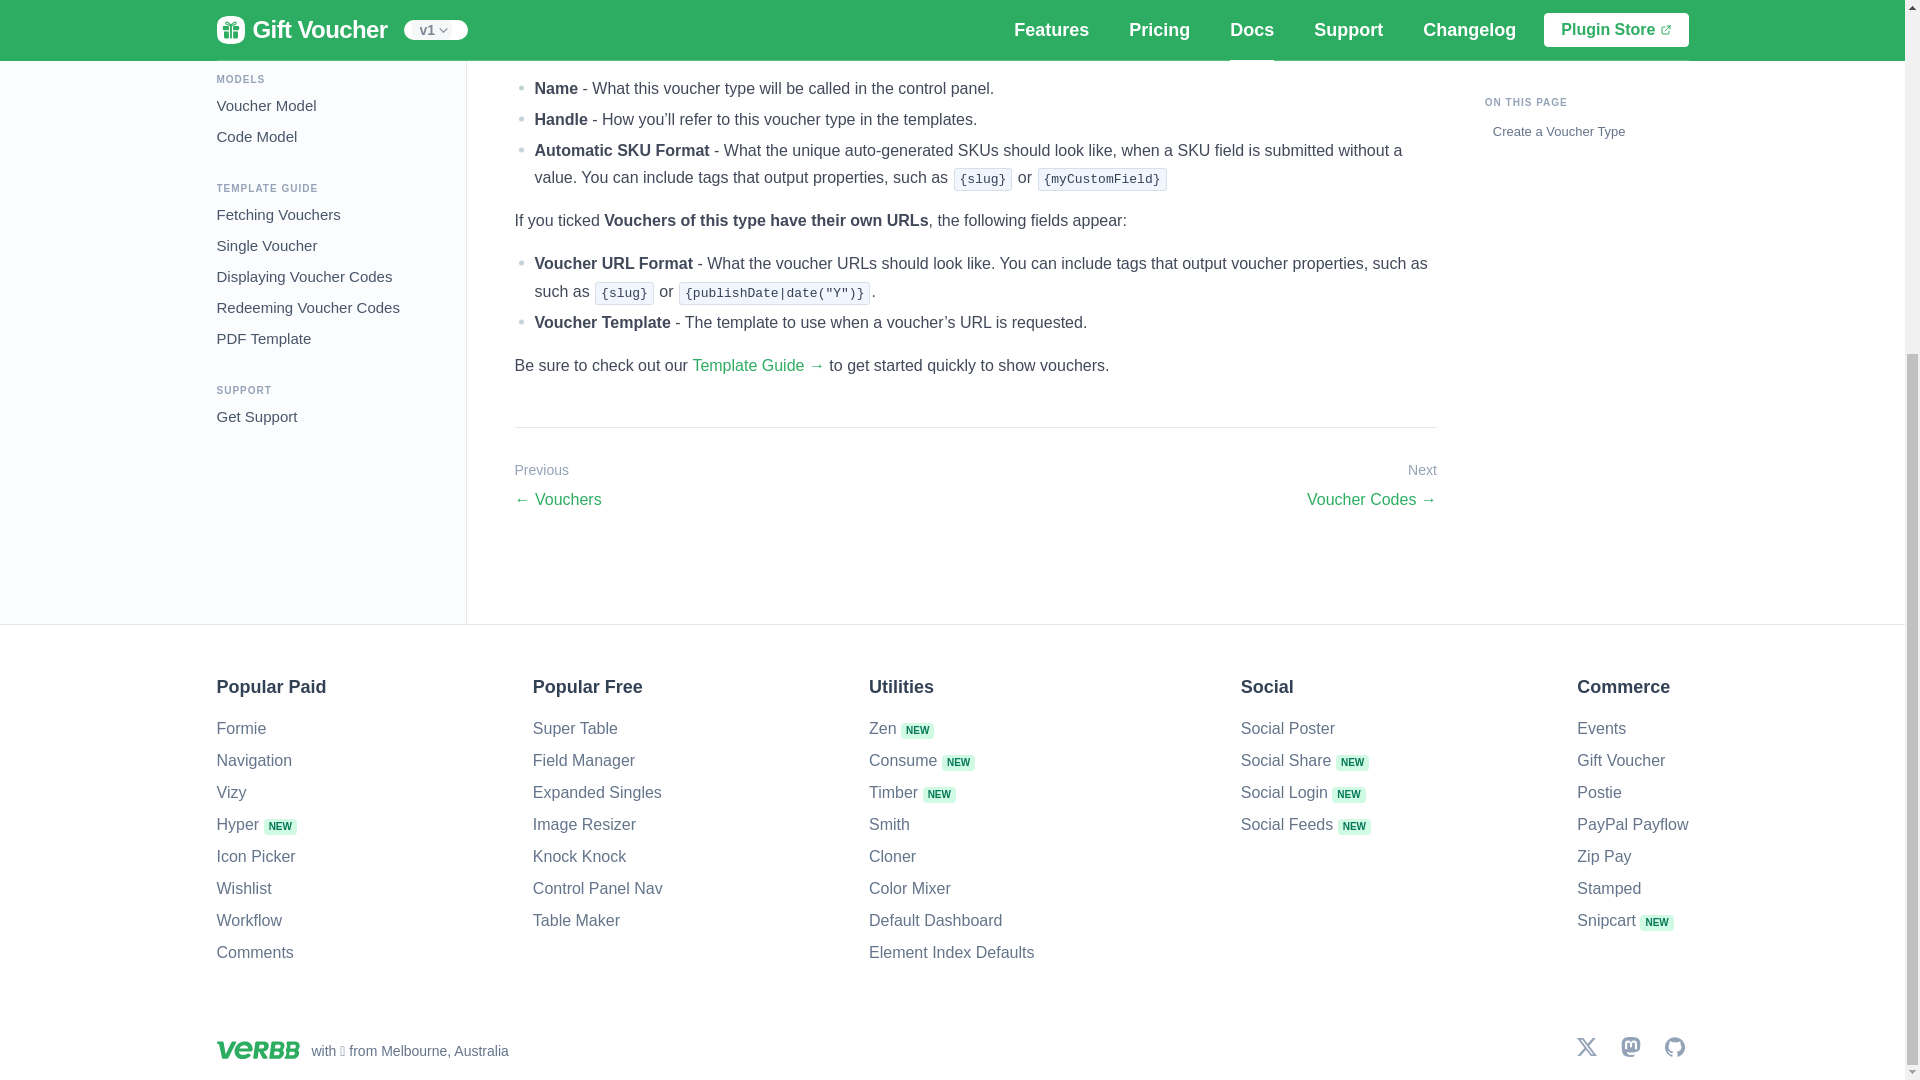 This screenshot has width=1920, height=1080. I want to click on Code Model, so click(256, 133).